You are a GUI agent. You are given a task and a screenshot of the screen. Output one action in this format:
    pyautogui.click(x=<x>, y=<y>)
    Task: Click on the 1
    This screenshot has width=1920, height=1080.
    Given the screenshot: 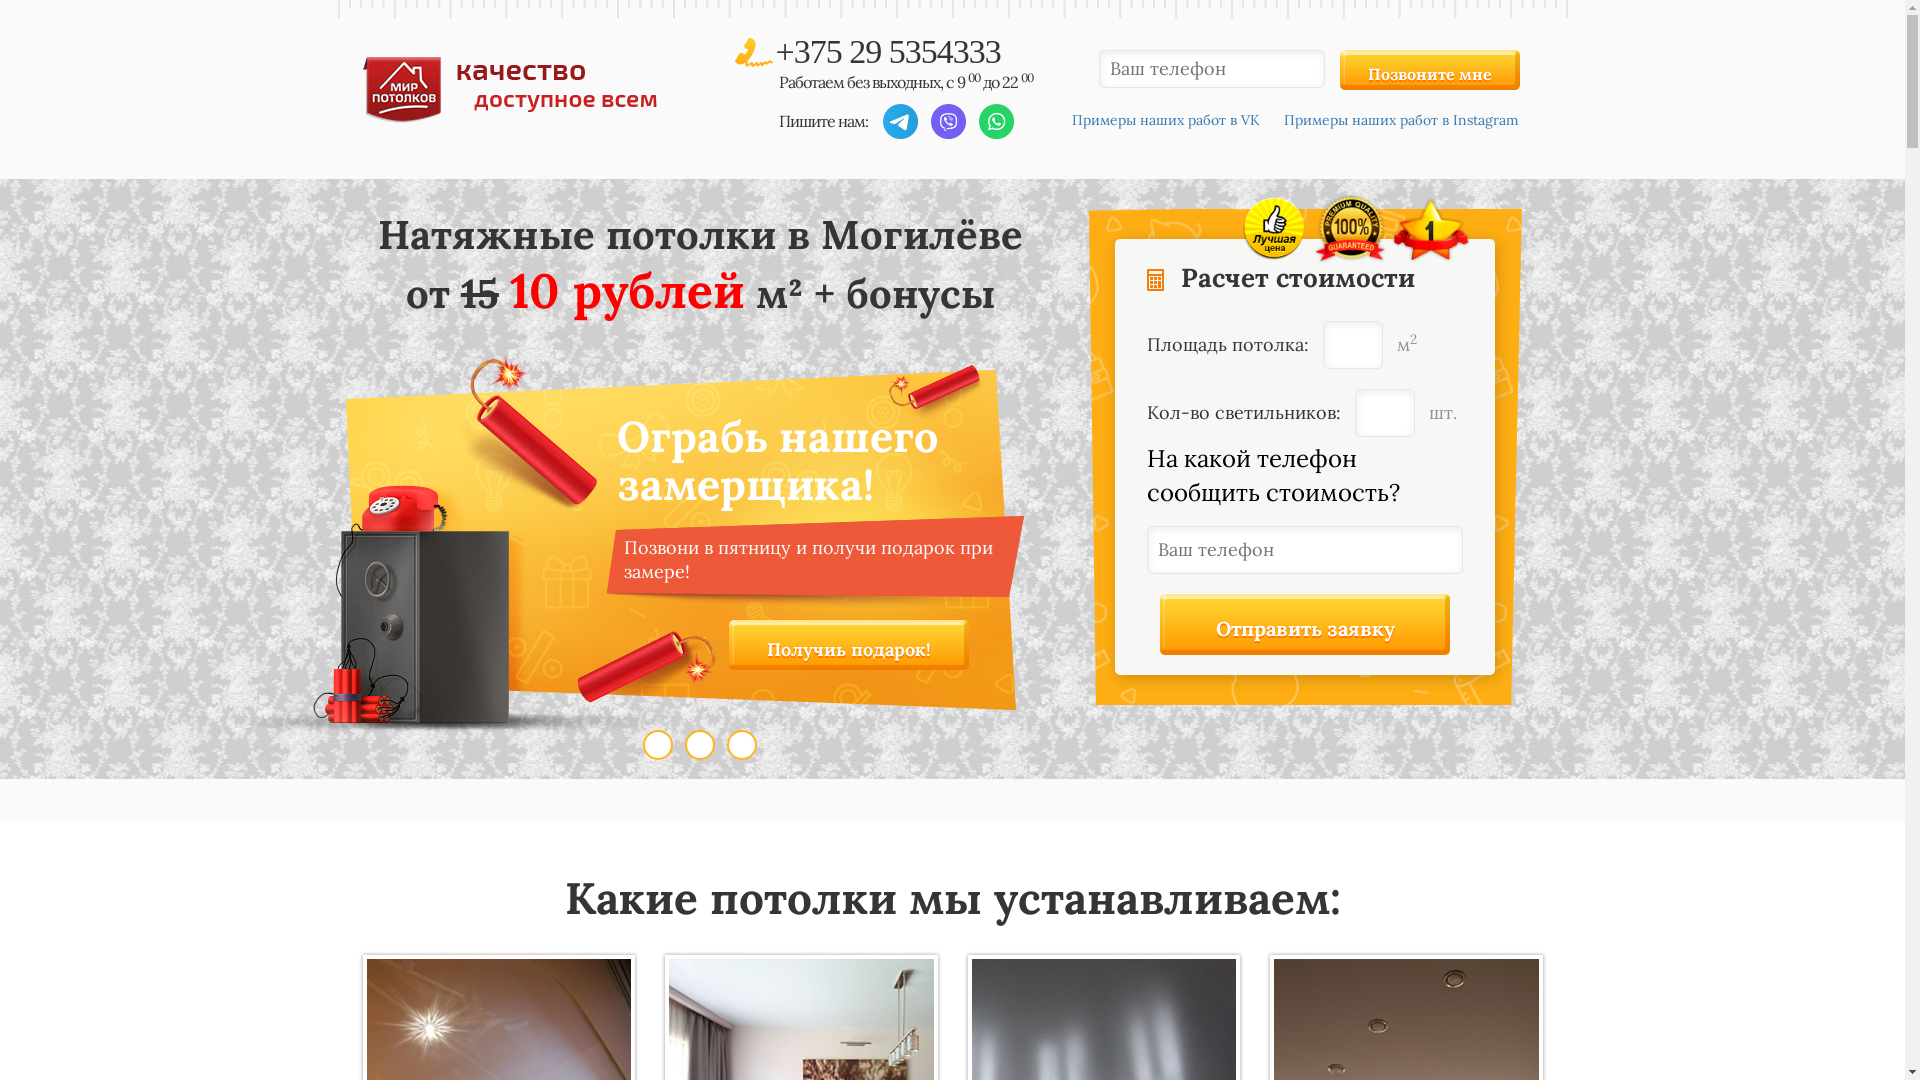 What is the action you would take?
    pyautogui.click(x=658, y=745)
    